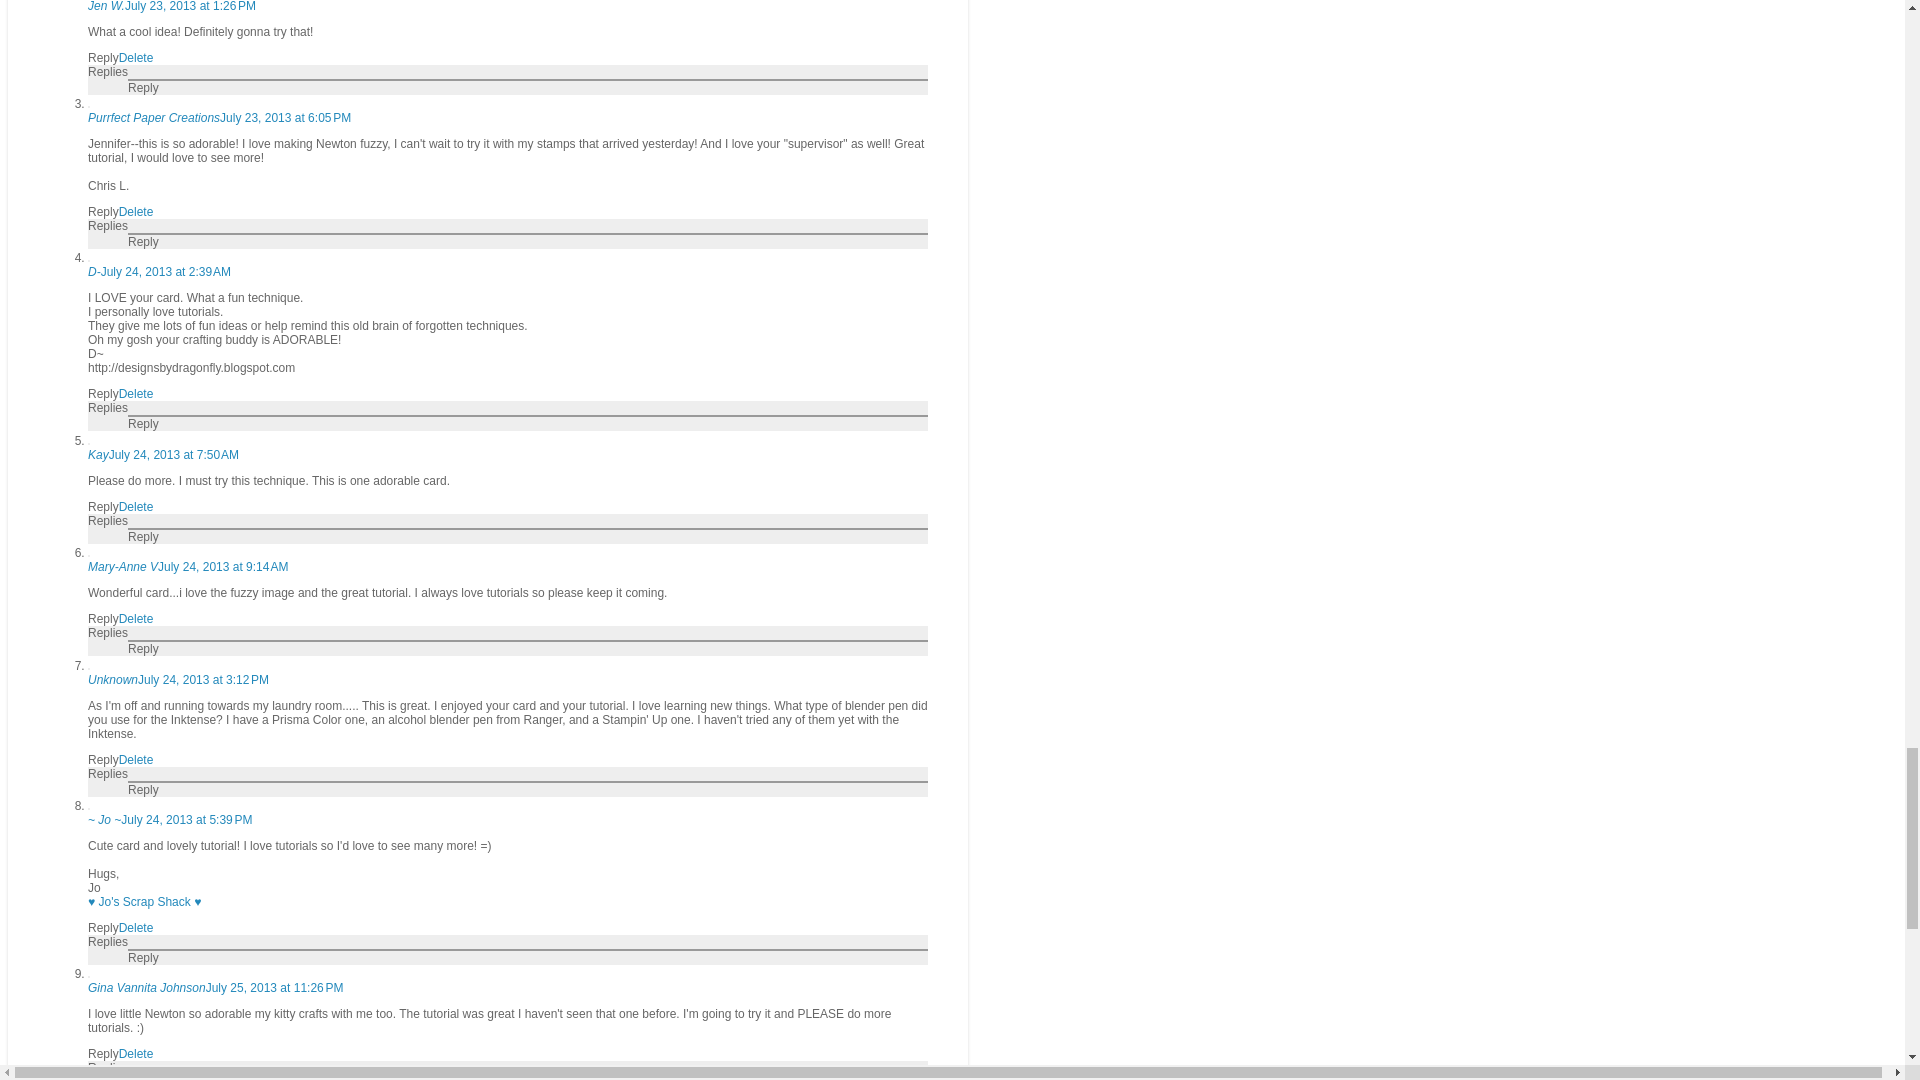  Describe the element at coordinates (104, 212) in the screenshot. I see `Reply` at that location.